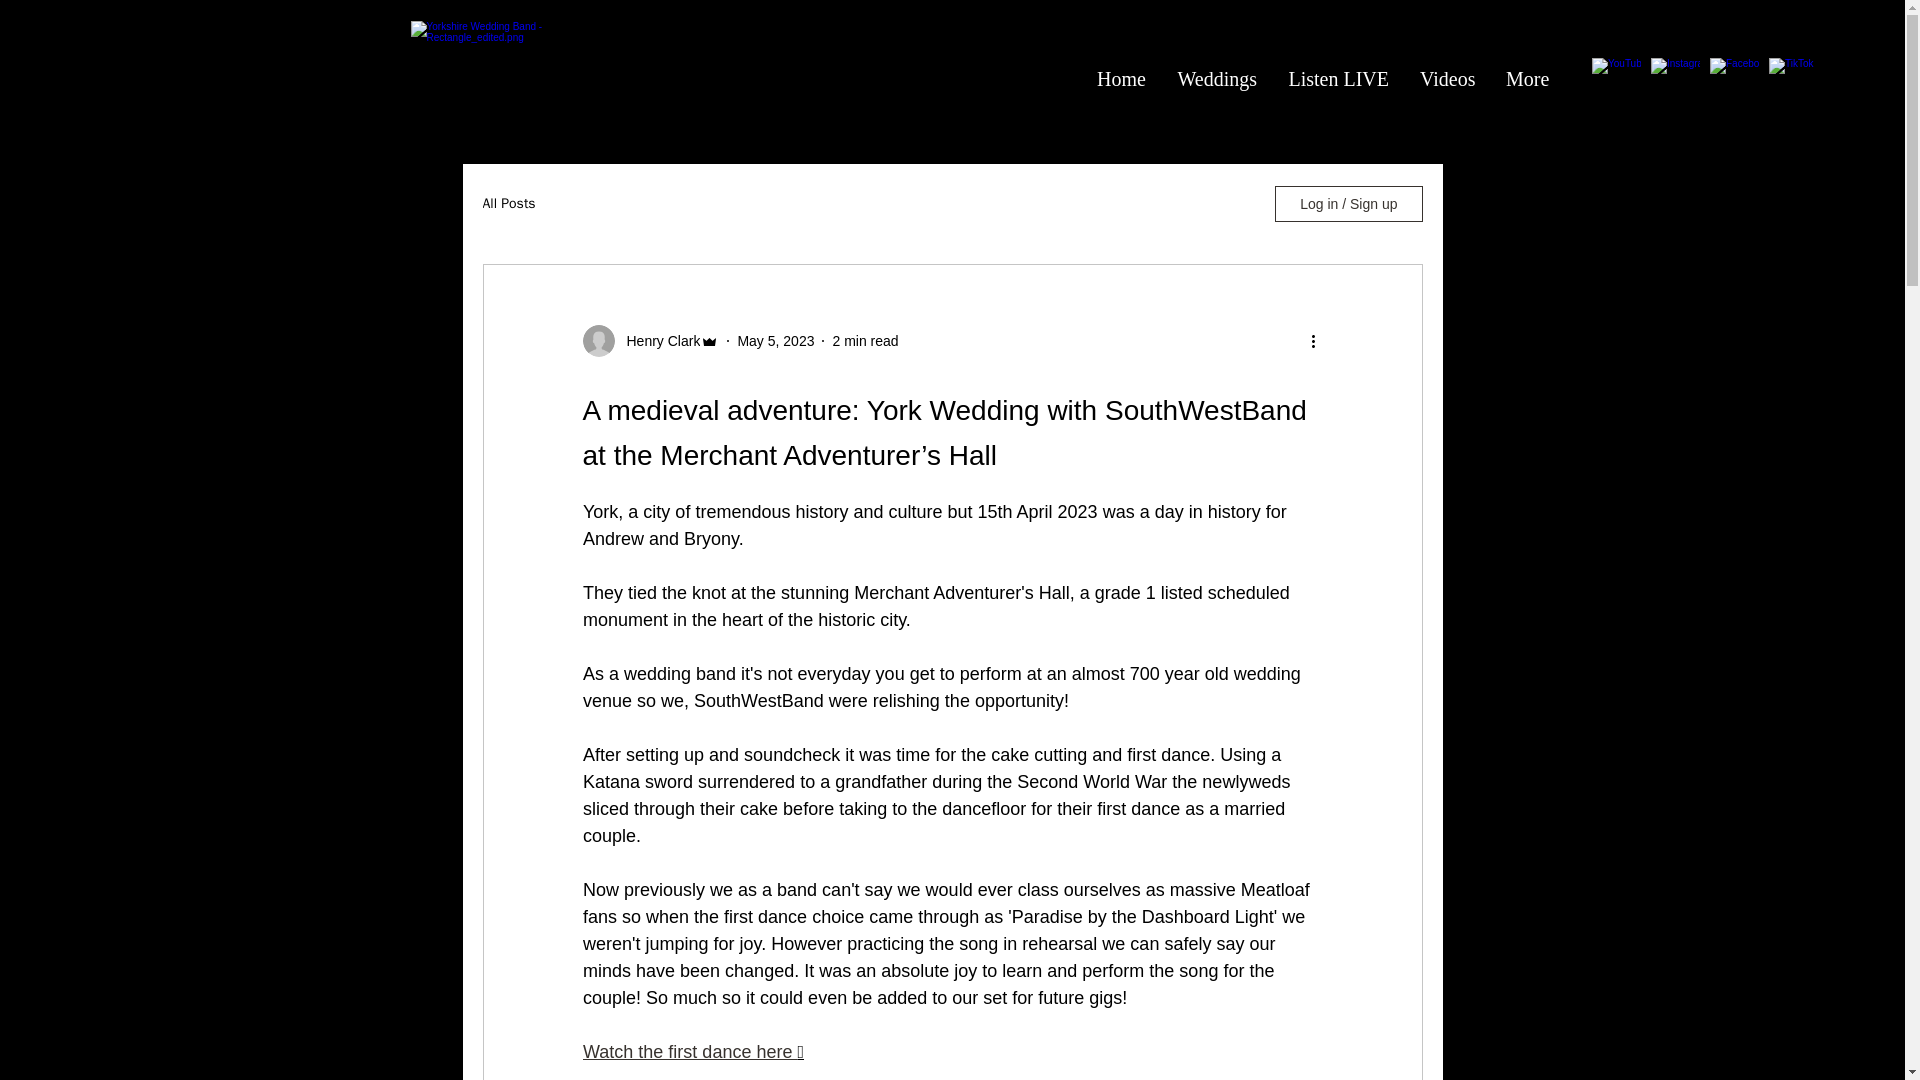  I want to click on Videos, so click(1447, 78).